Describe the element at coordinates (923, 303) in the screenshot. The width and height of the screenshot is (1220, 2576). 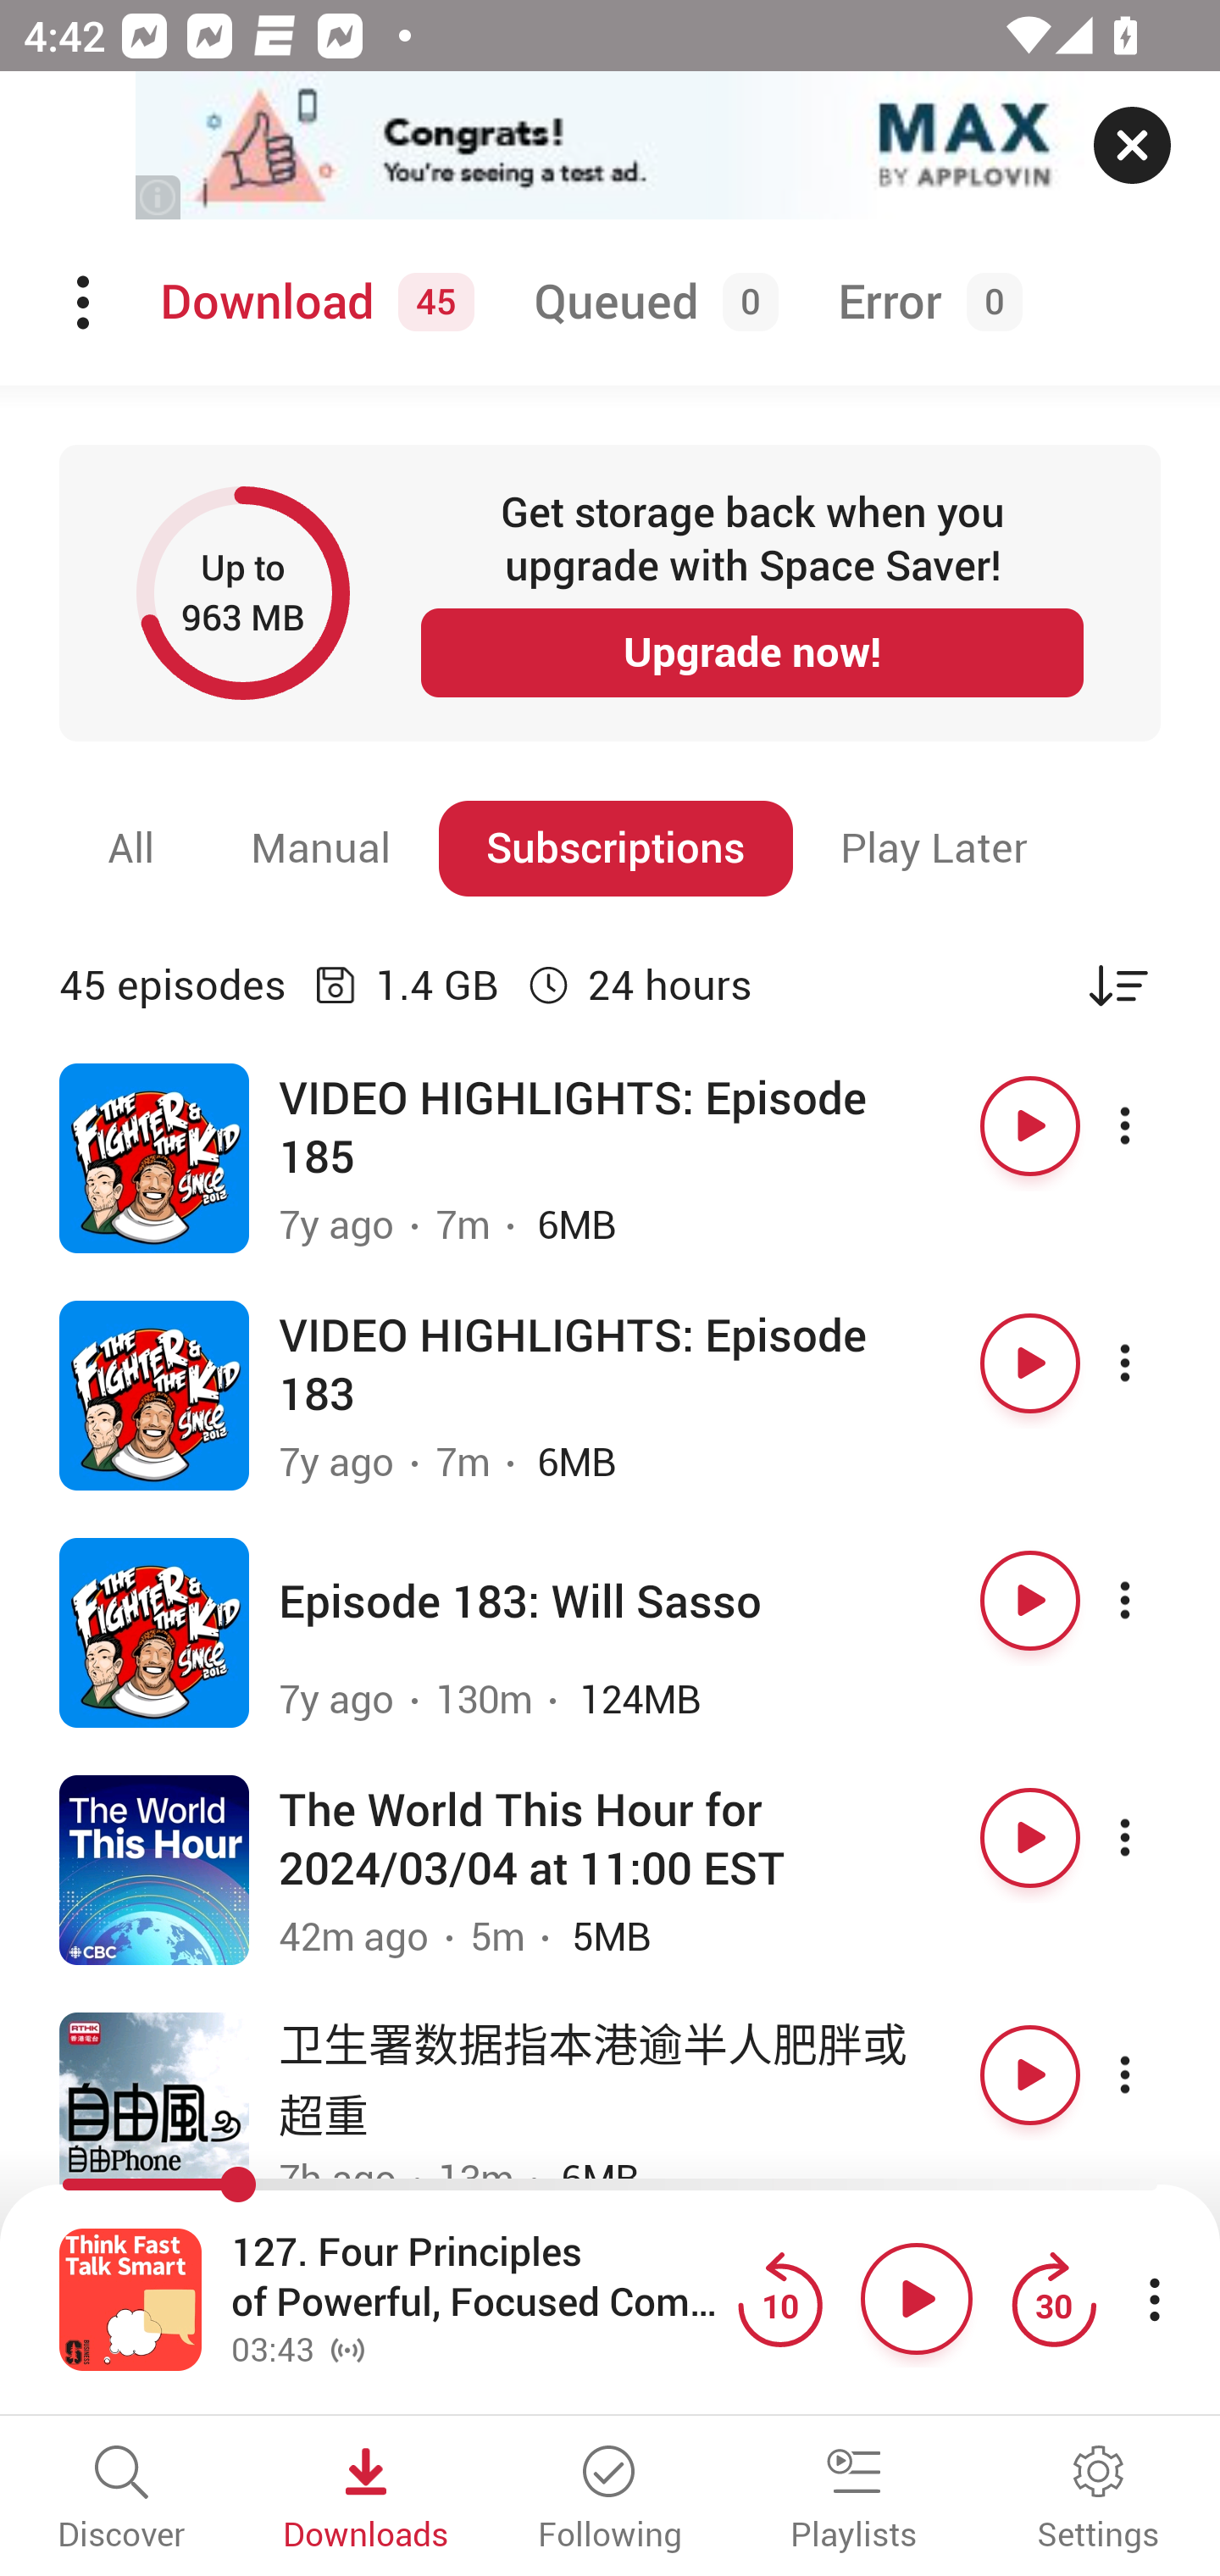
I see ` Error 0` at that location.